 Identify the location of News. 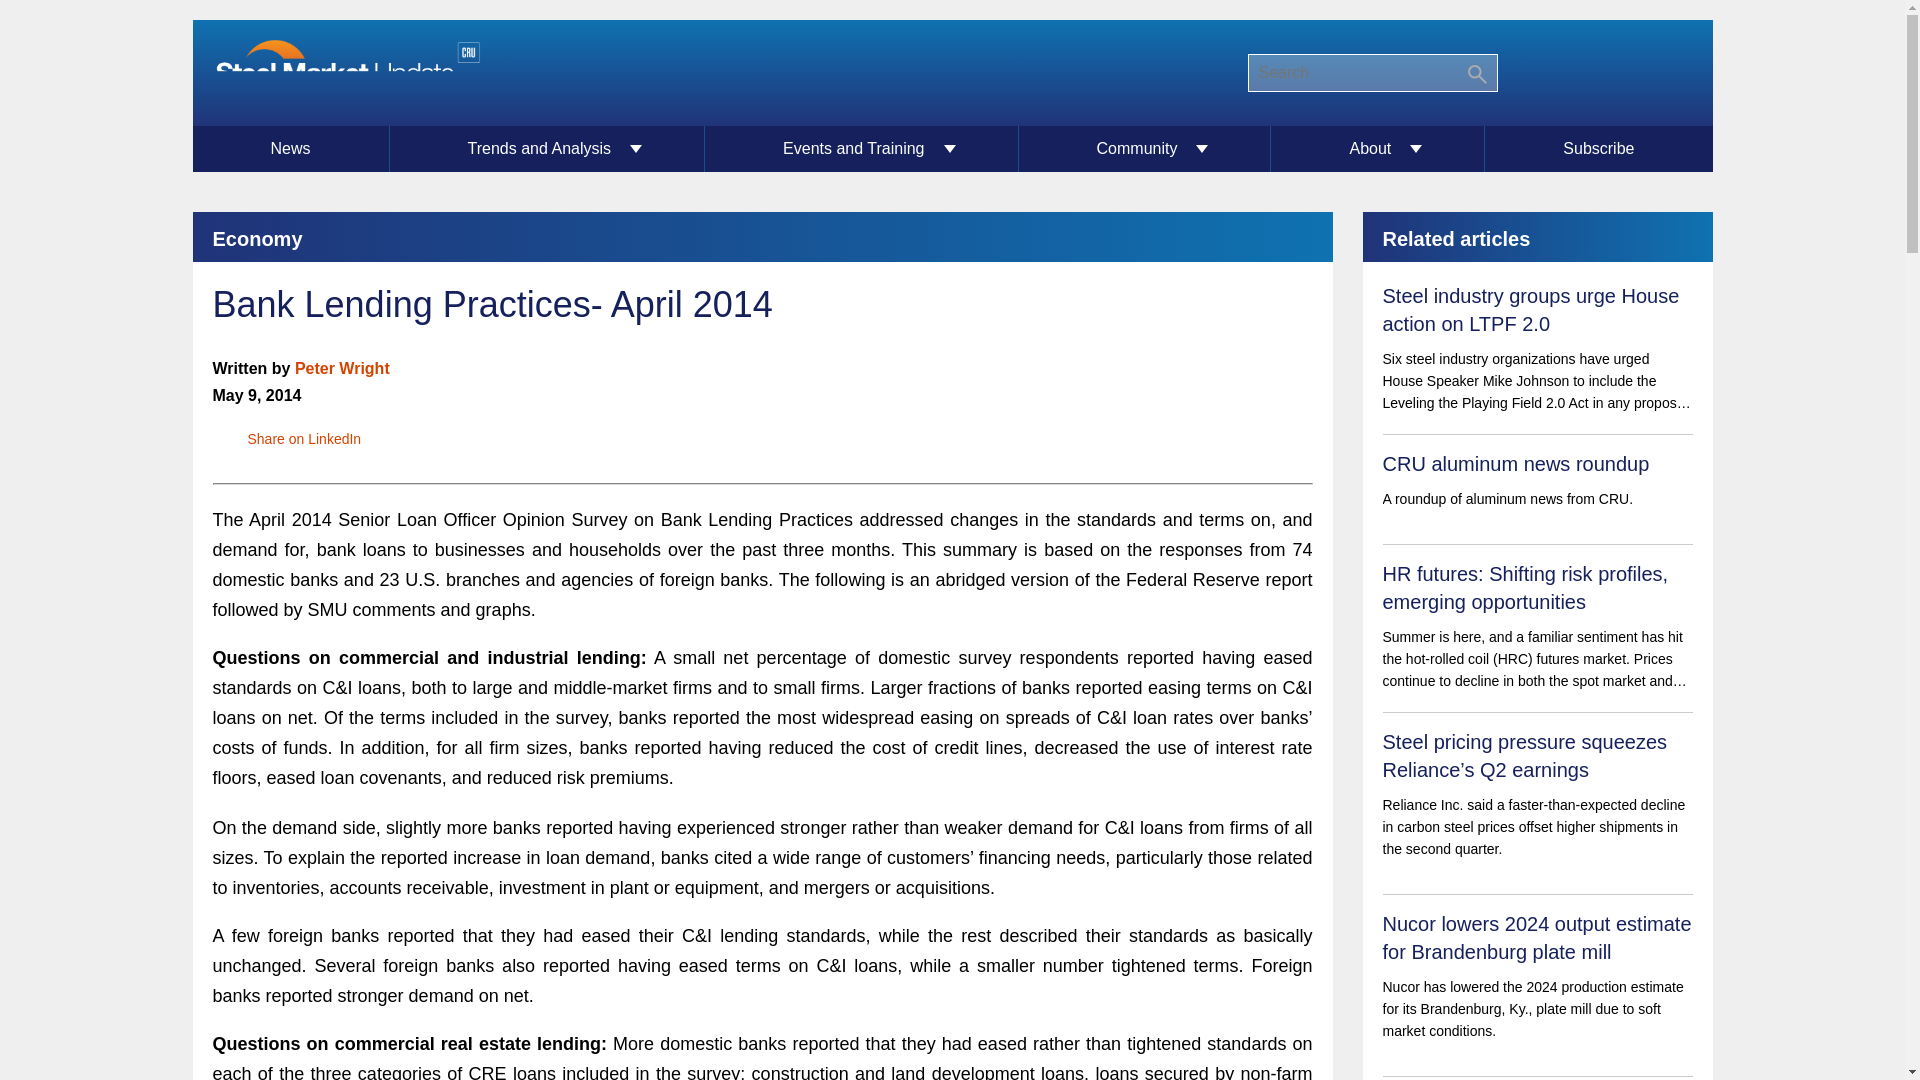
(290, 148).